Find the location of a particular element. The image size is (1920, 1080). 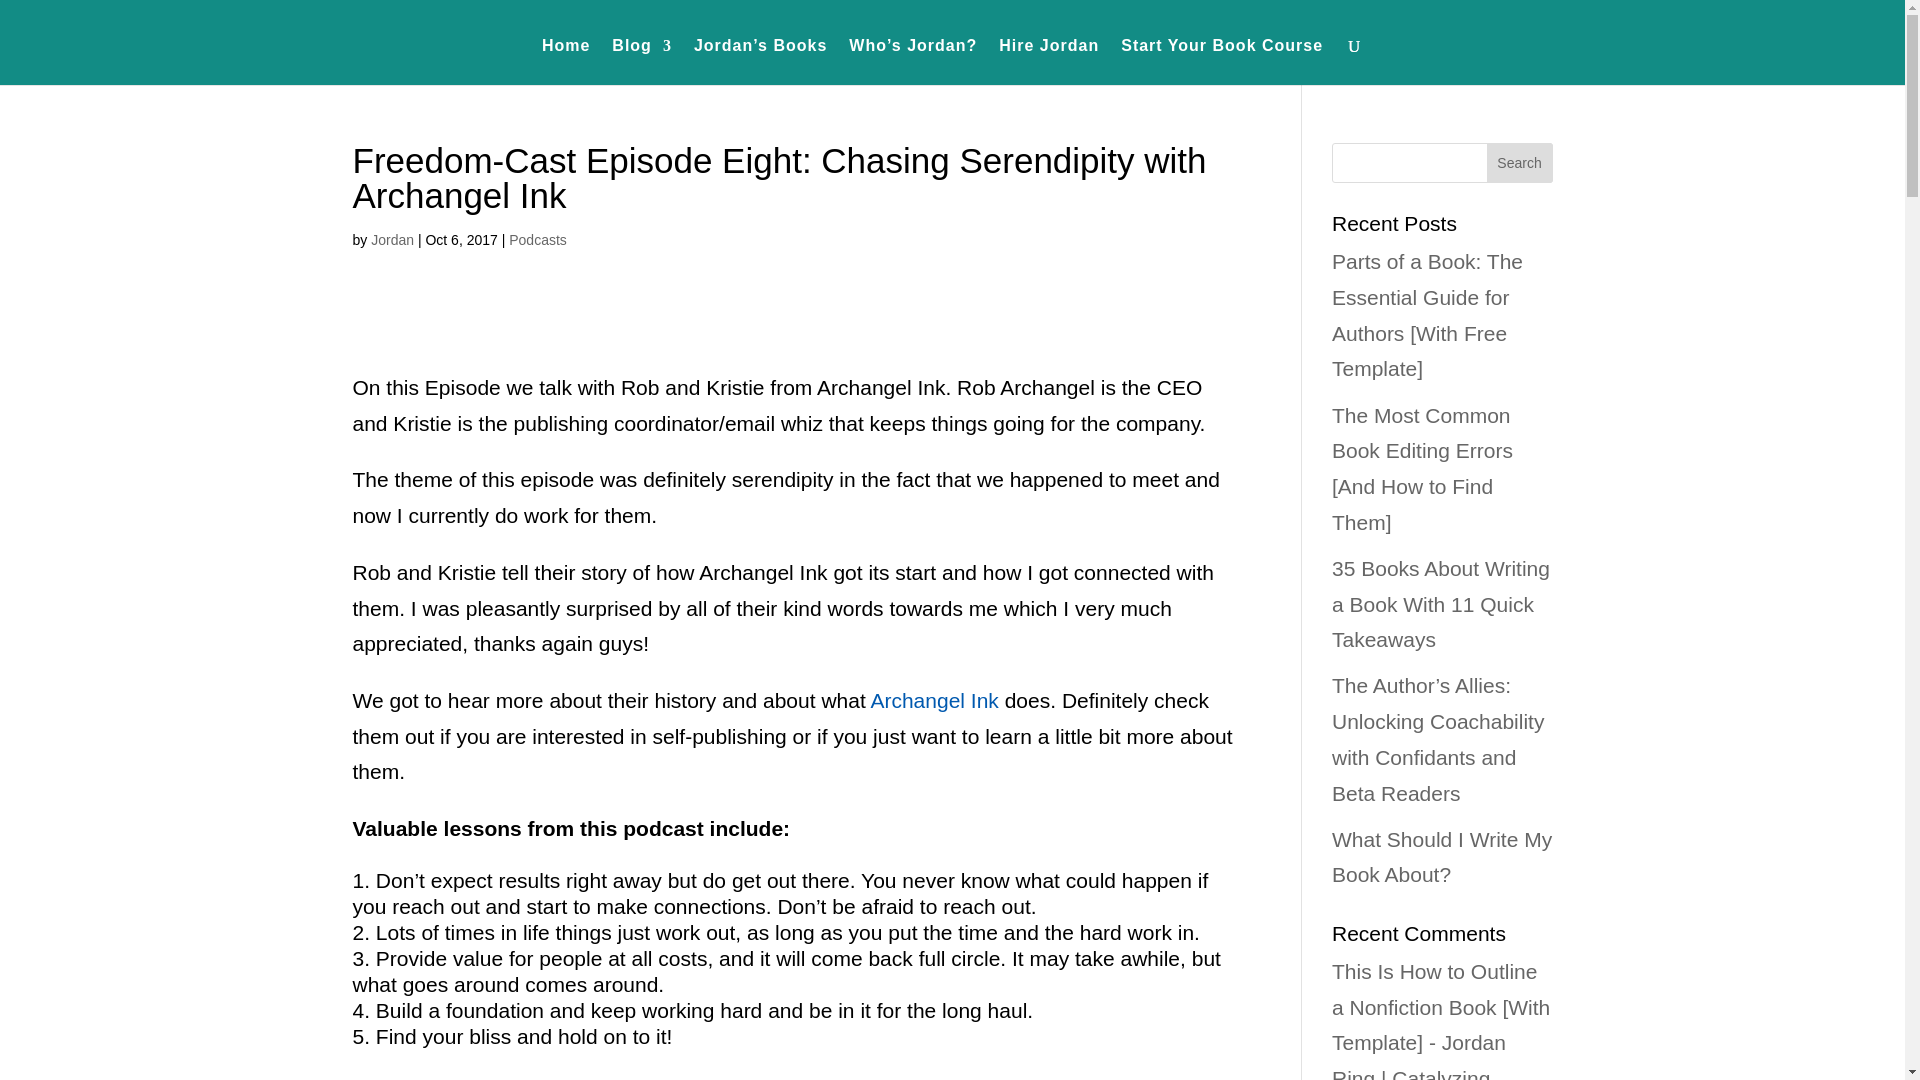

Podcasts is located at coordinates (537, 240).